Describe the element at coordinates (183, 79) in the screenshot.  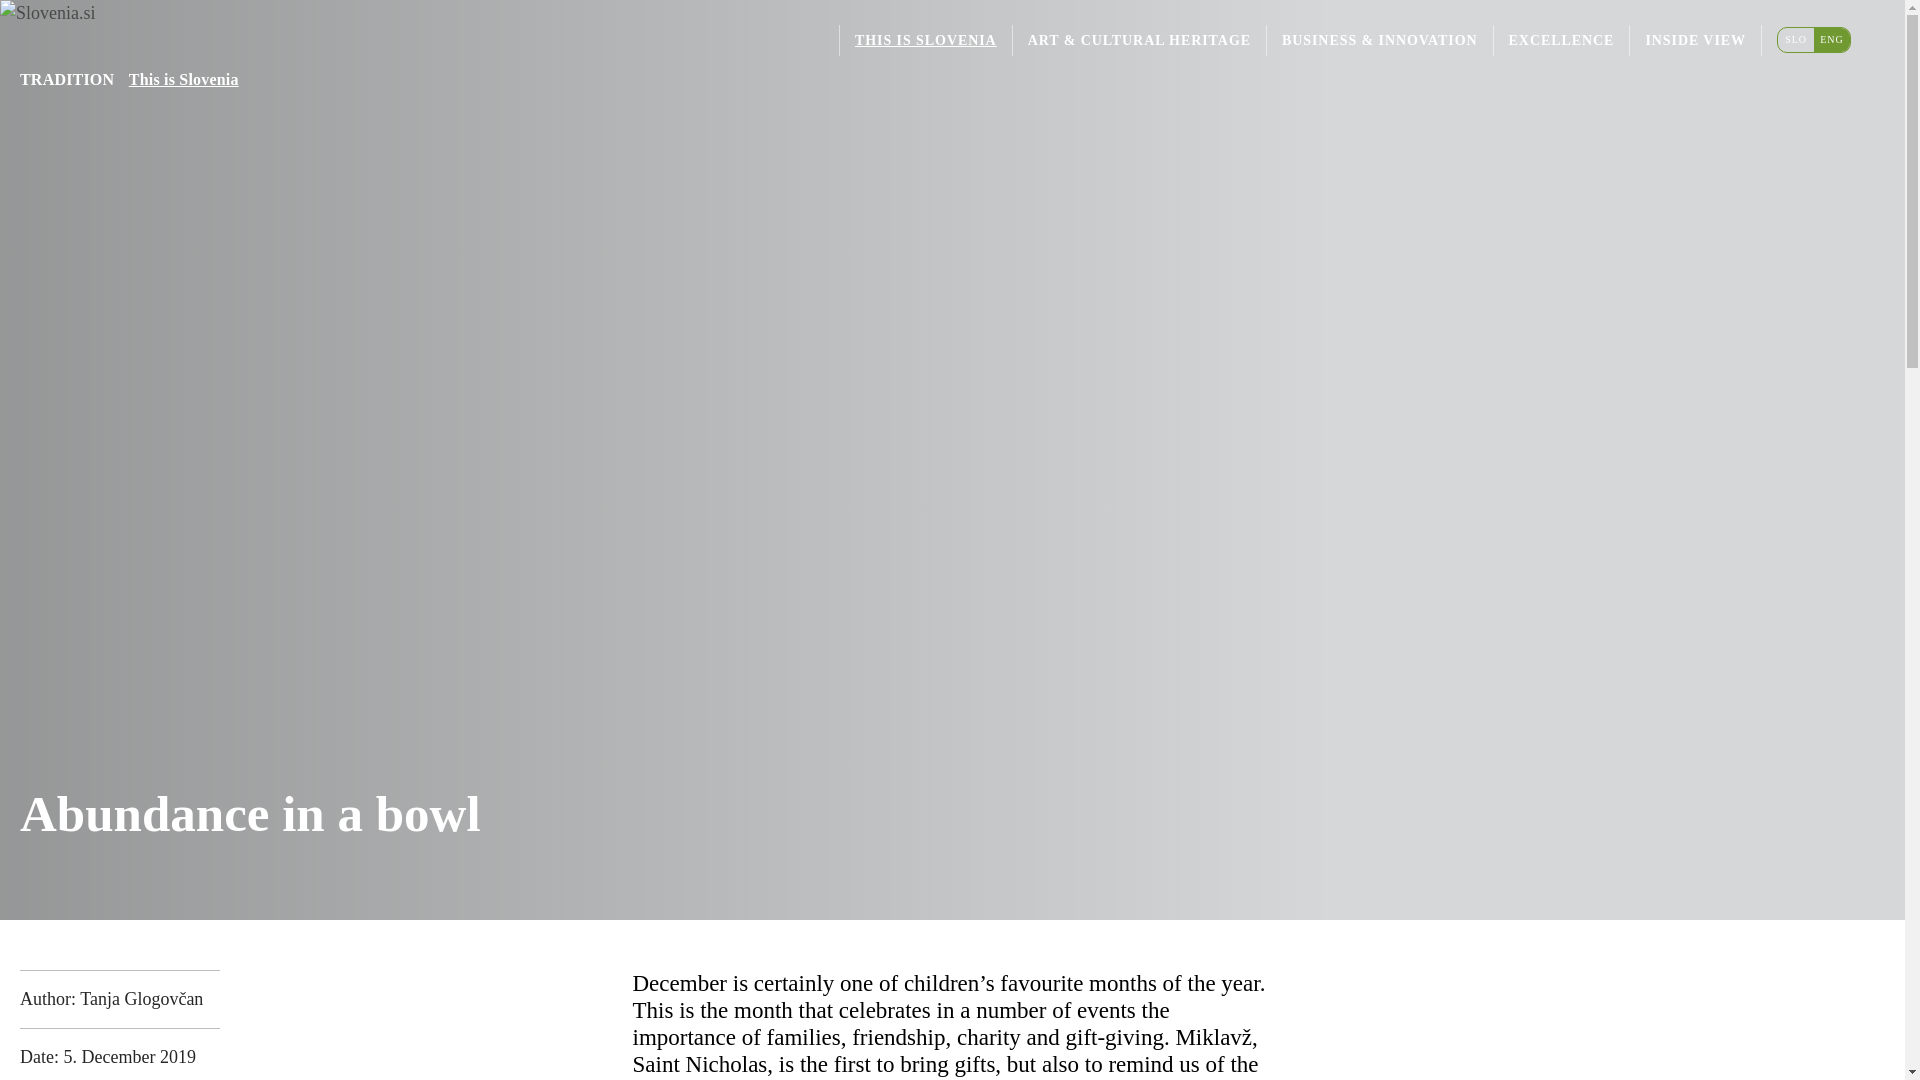
I see `This is Slovenia` at that location.